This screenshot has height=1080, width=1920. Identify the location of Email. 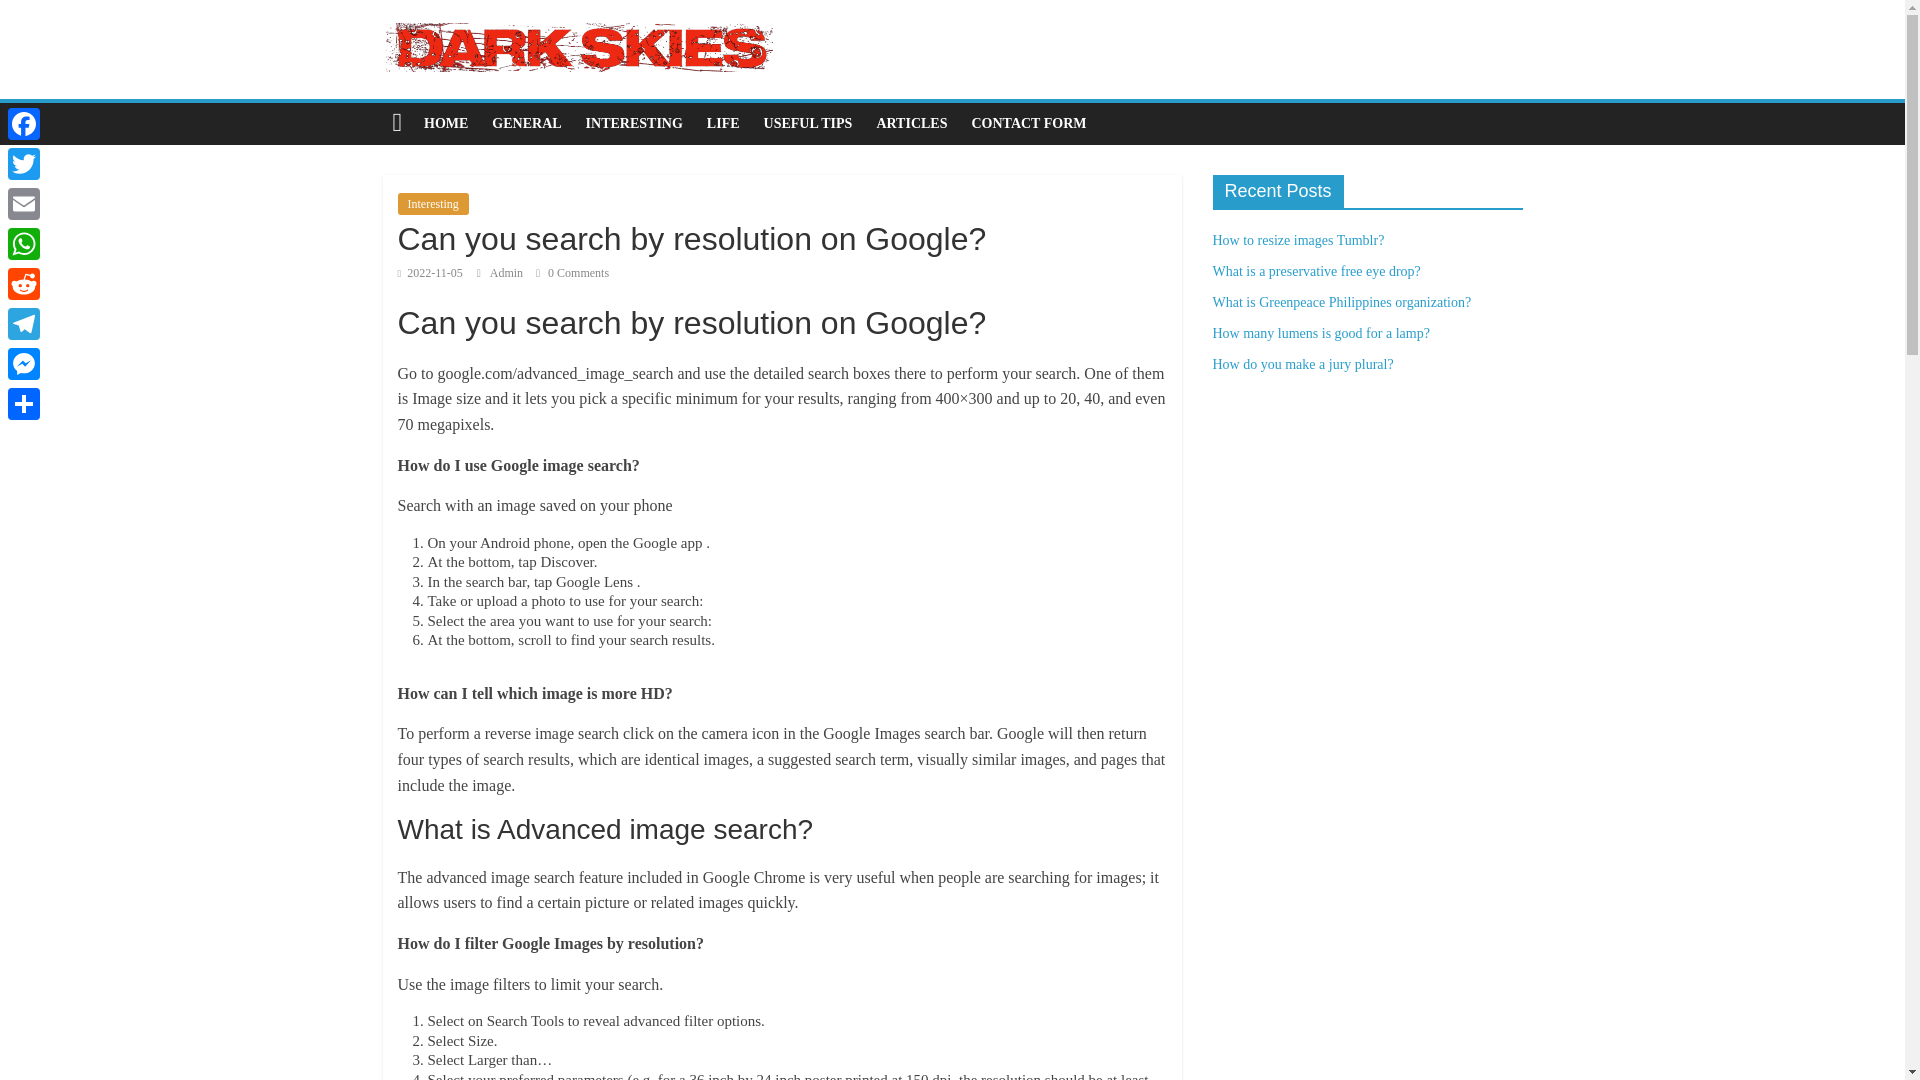
(24, 203).